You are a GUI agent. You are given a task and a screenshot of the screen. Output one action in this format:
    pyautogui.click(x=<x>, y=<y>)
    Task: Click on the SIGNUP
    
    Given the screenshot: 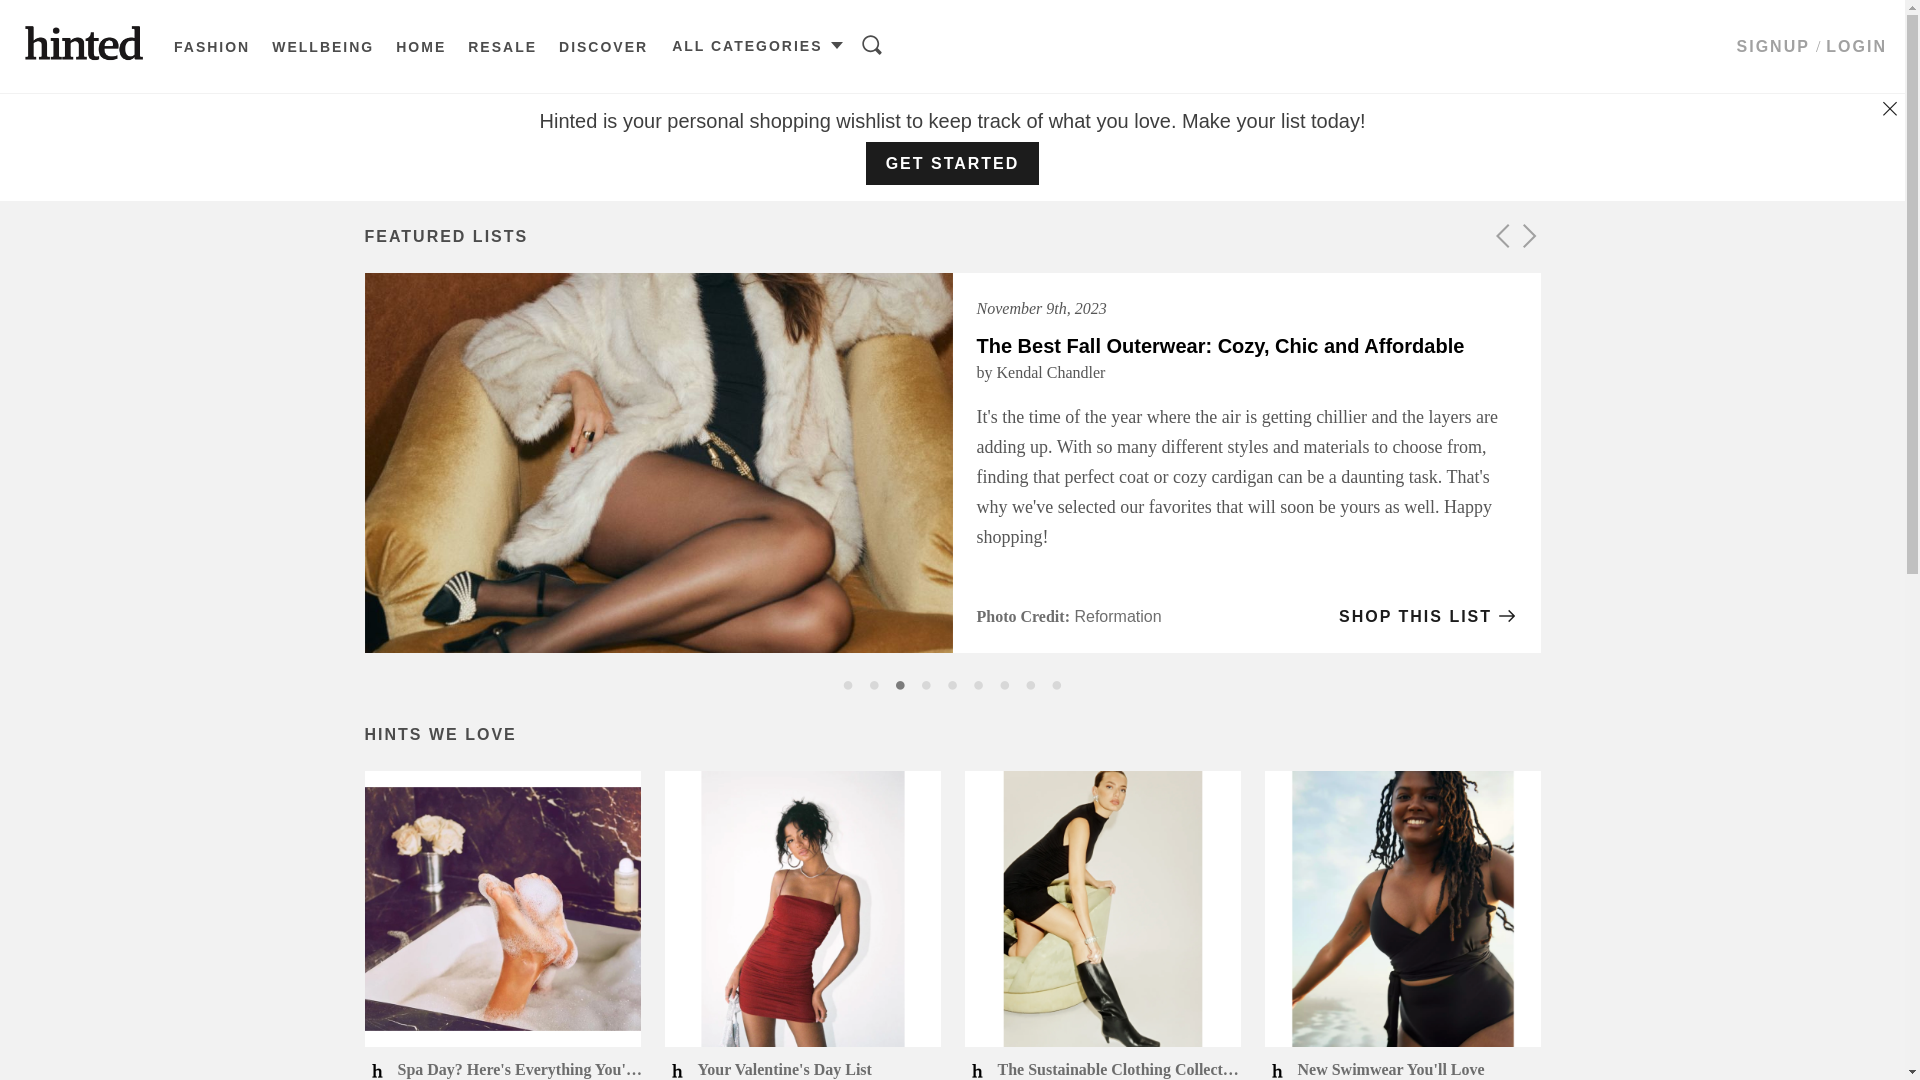 What is the action you would take?
    pyautogui.click(x=1774, y=46)
    